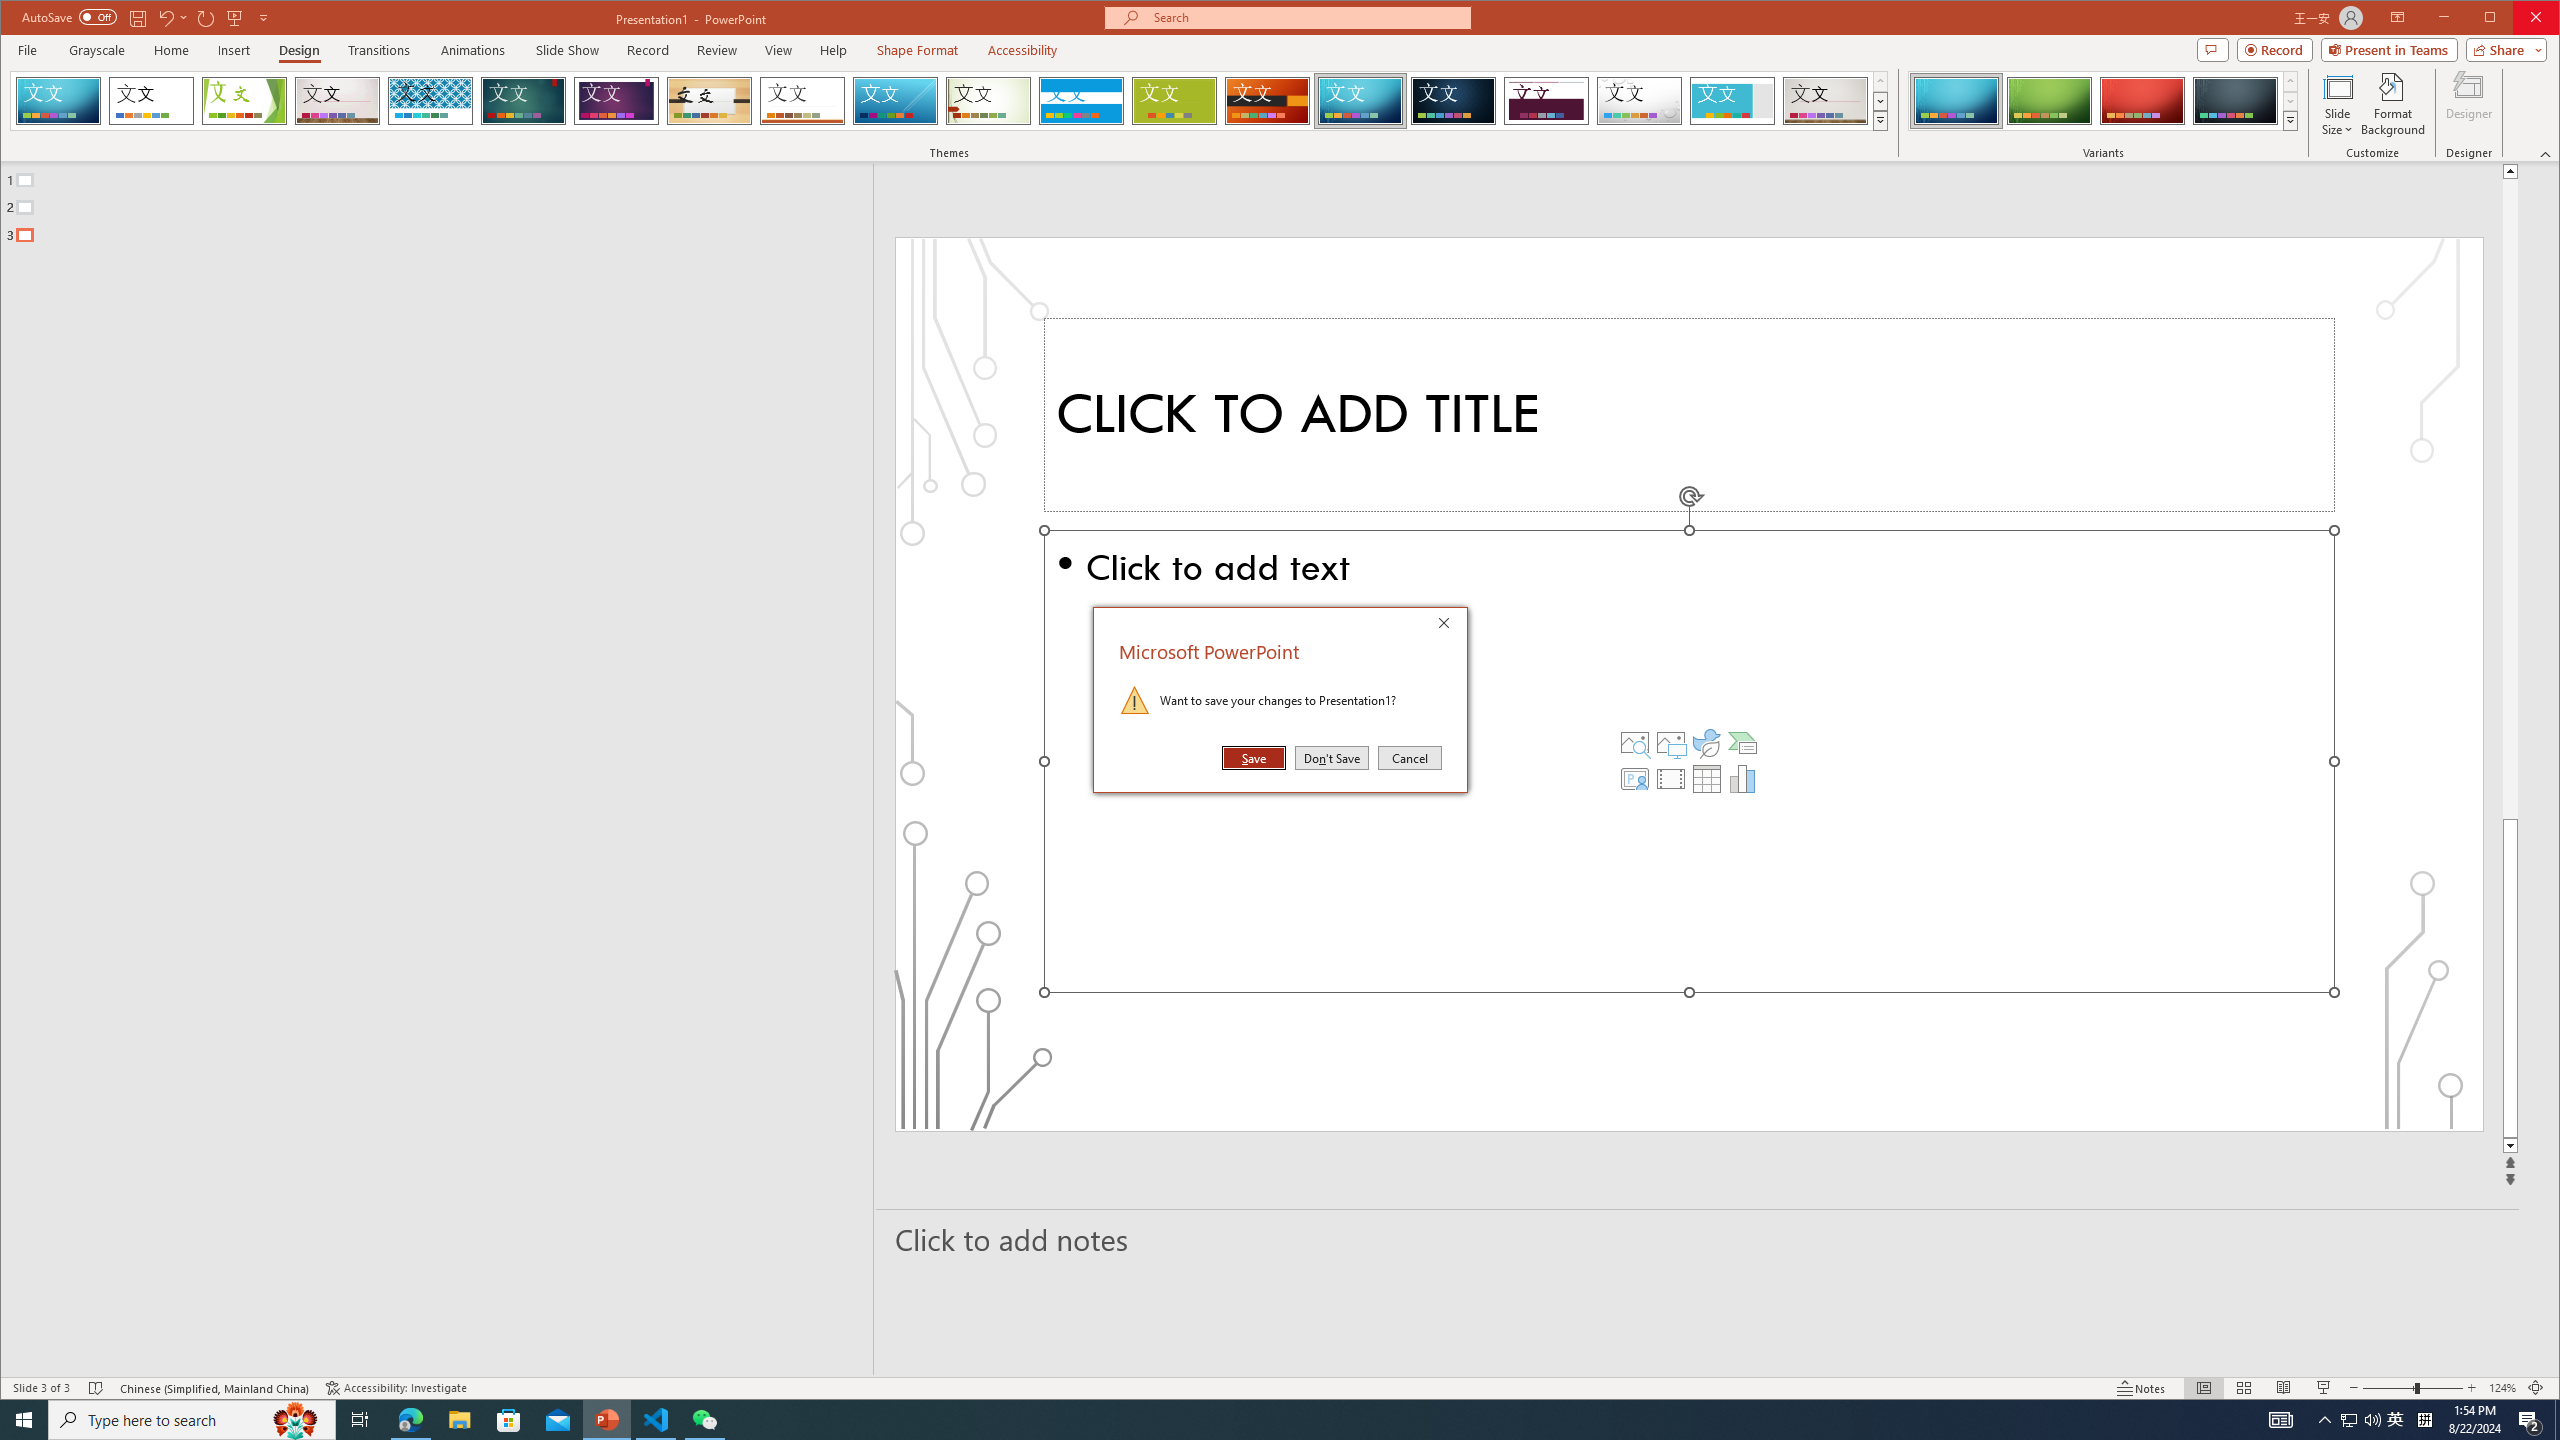 The width and height of the screenshot is (2560, 1440). Describe the element at coordinates (896, 101) in the screenshot. I see `Start` at that location.